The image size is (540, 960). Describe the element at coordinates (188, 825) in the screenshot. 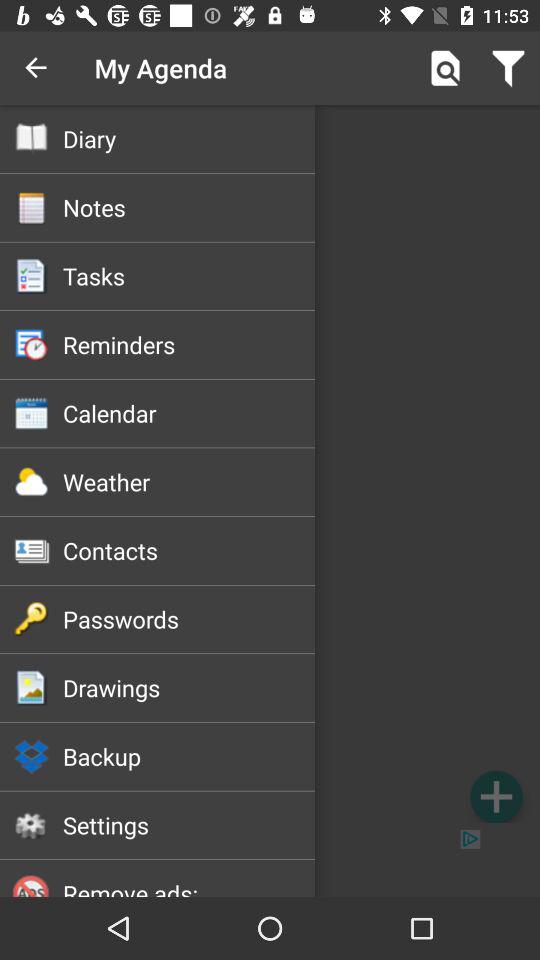

I see `turn off the item below backup icon` at that location.